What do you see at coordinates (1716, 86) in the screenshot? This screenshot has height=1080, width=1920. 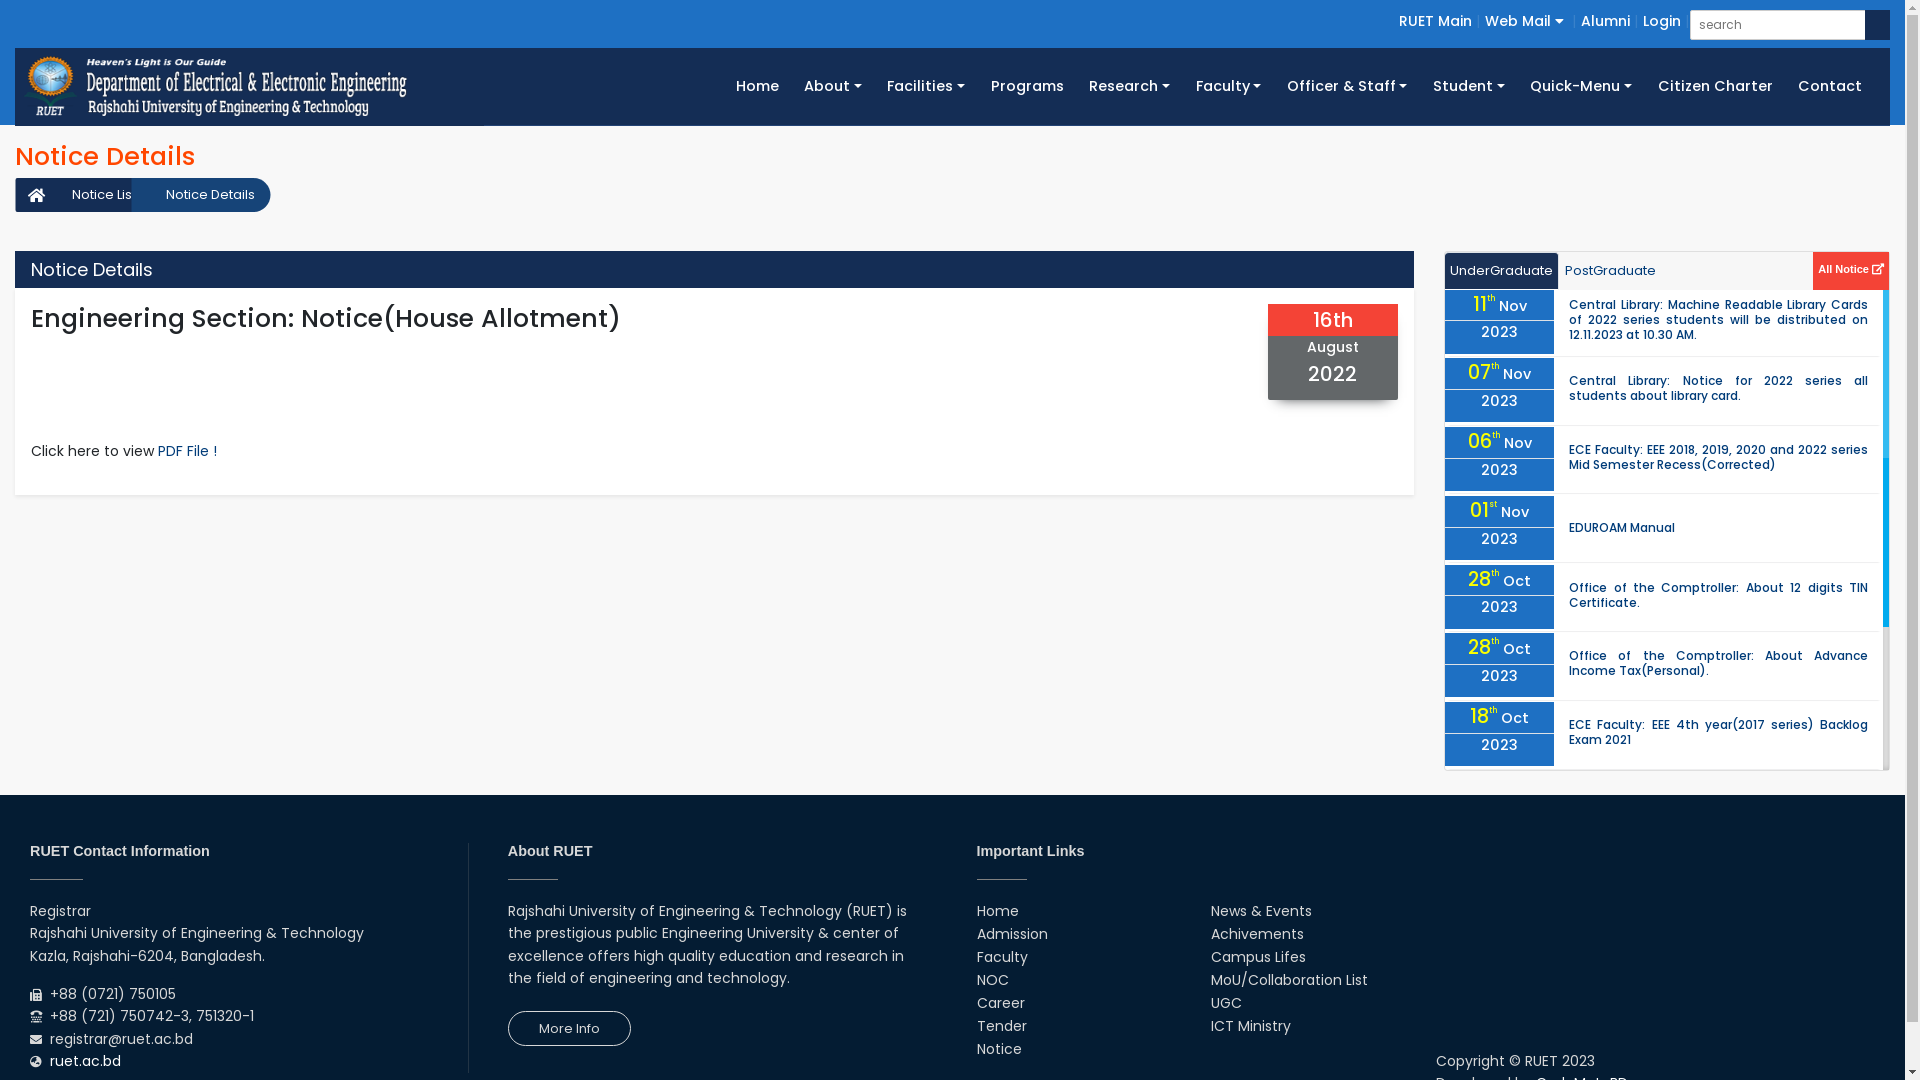 I see `Citizen Charter` at bounding box center [1716, 86].